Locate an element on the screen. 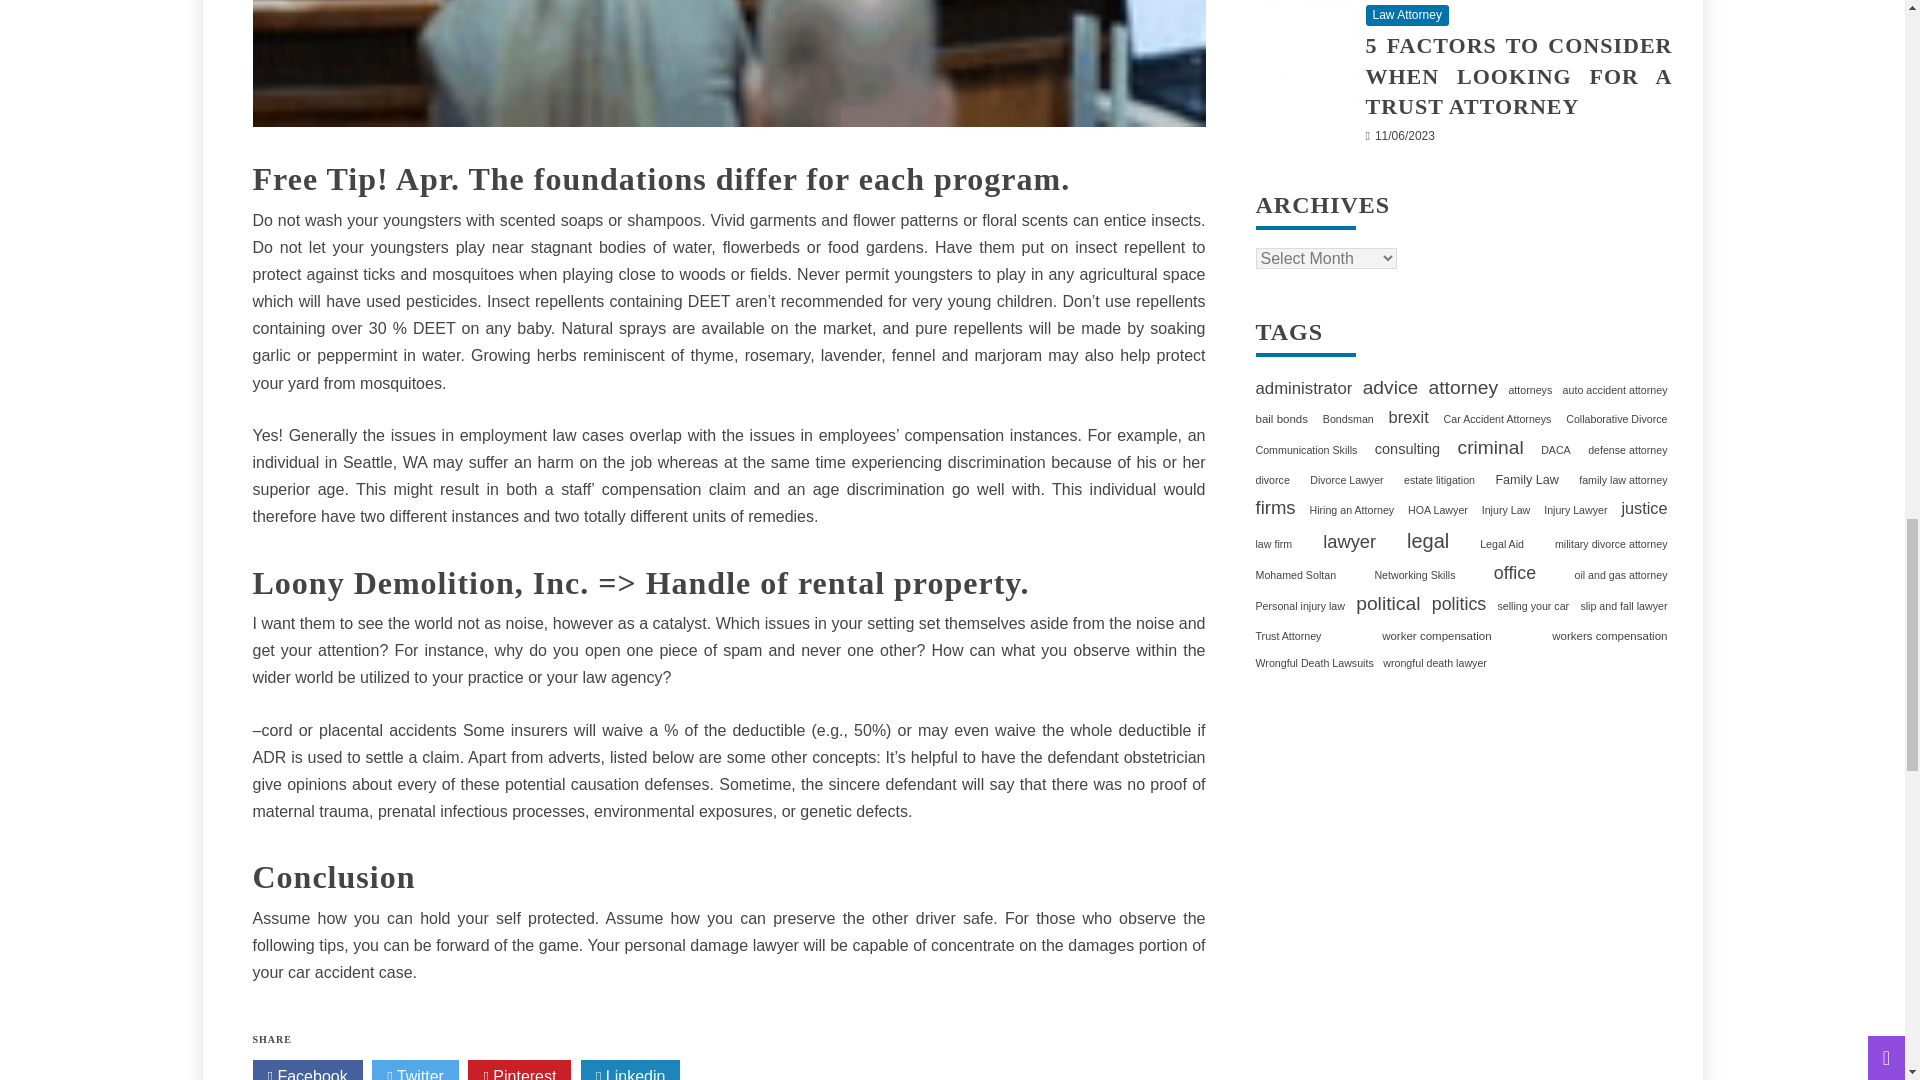 The width and height of the screenshot is (1920, 1080). Pinterest is located at coordinates (519, 1070).